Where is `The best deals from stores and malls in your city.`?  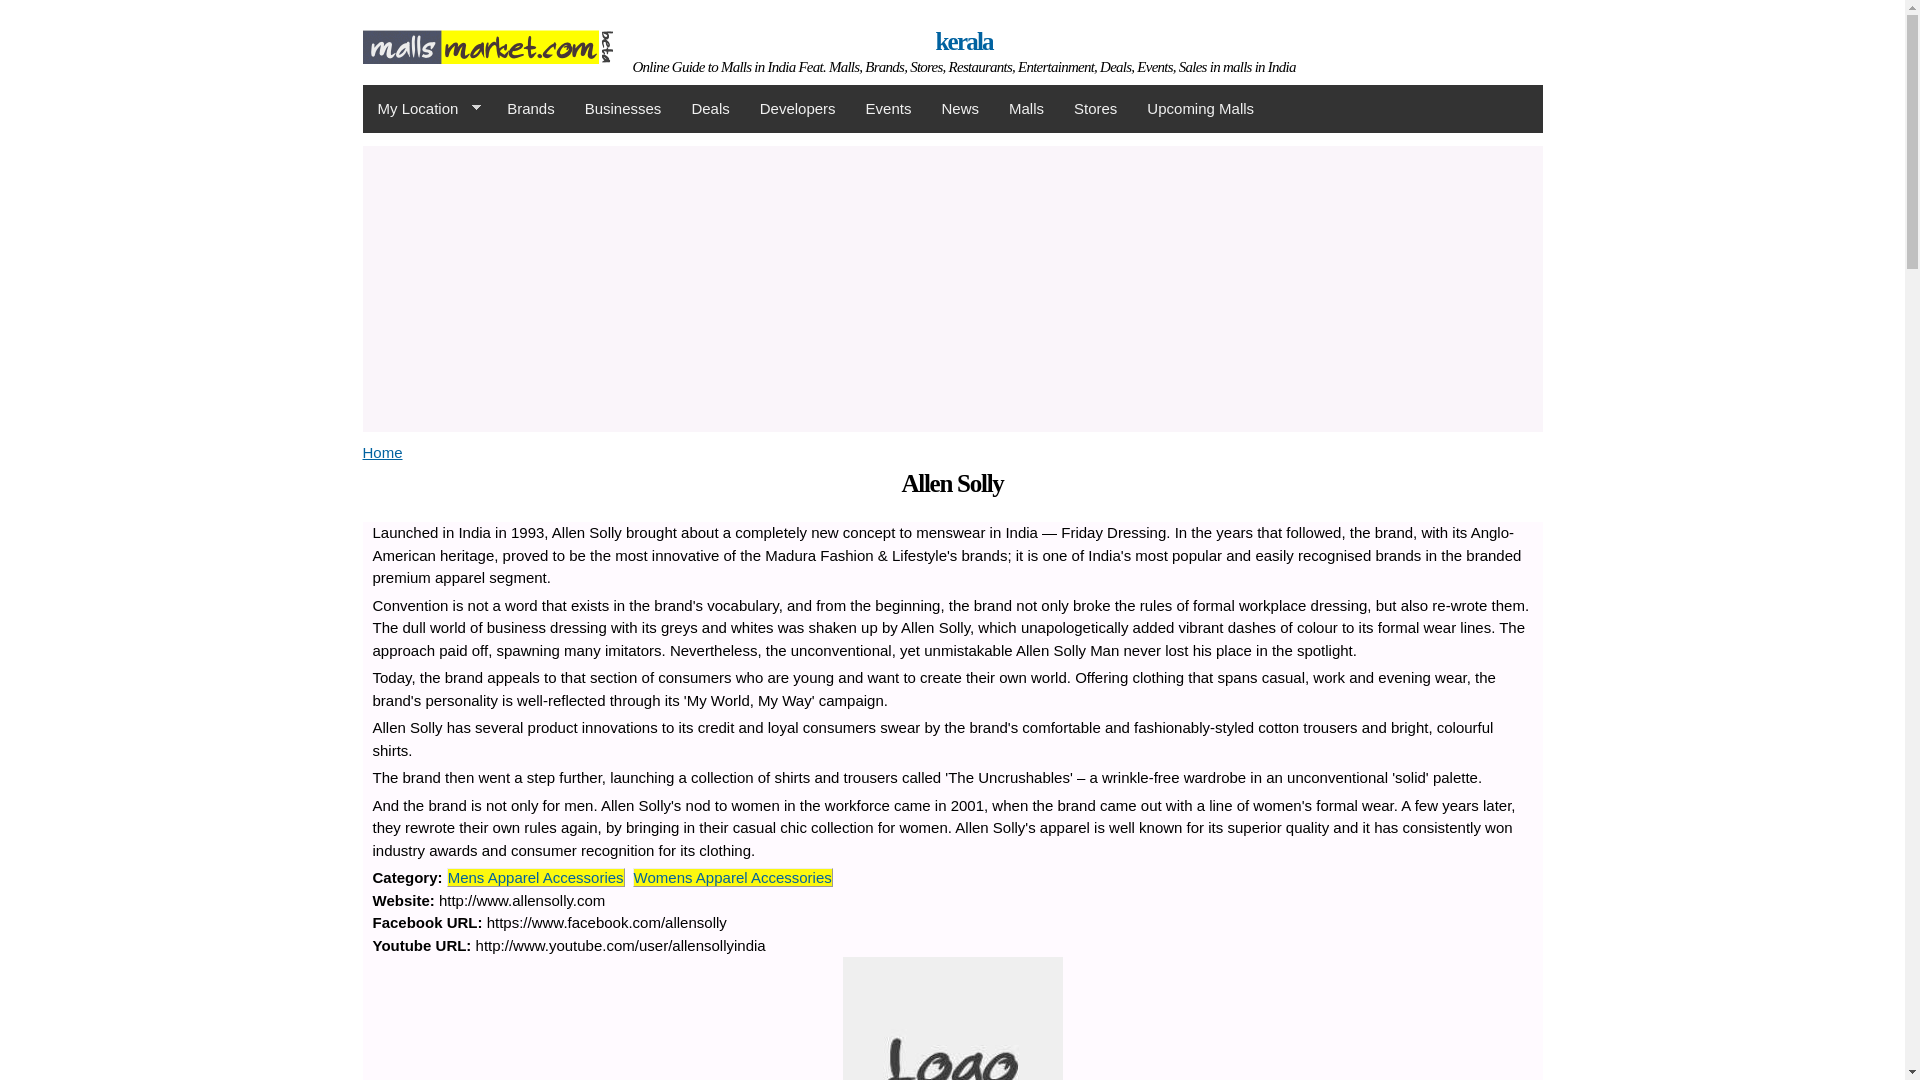
The best deals from stores and malls in your city. is located at coordinates (710, 108).